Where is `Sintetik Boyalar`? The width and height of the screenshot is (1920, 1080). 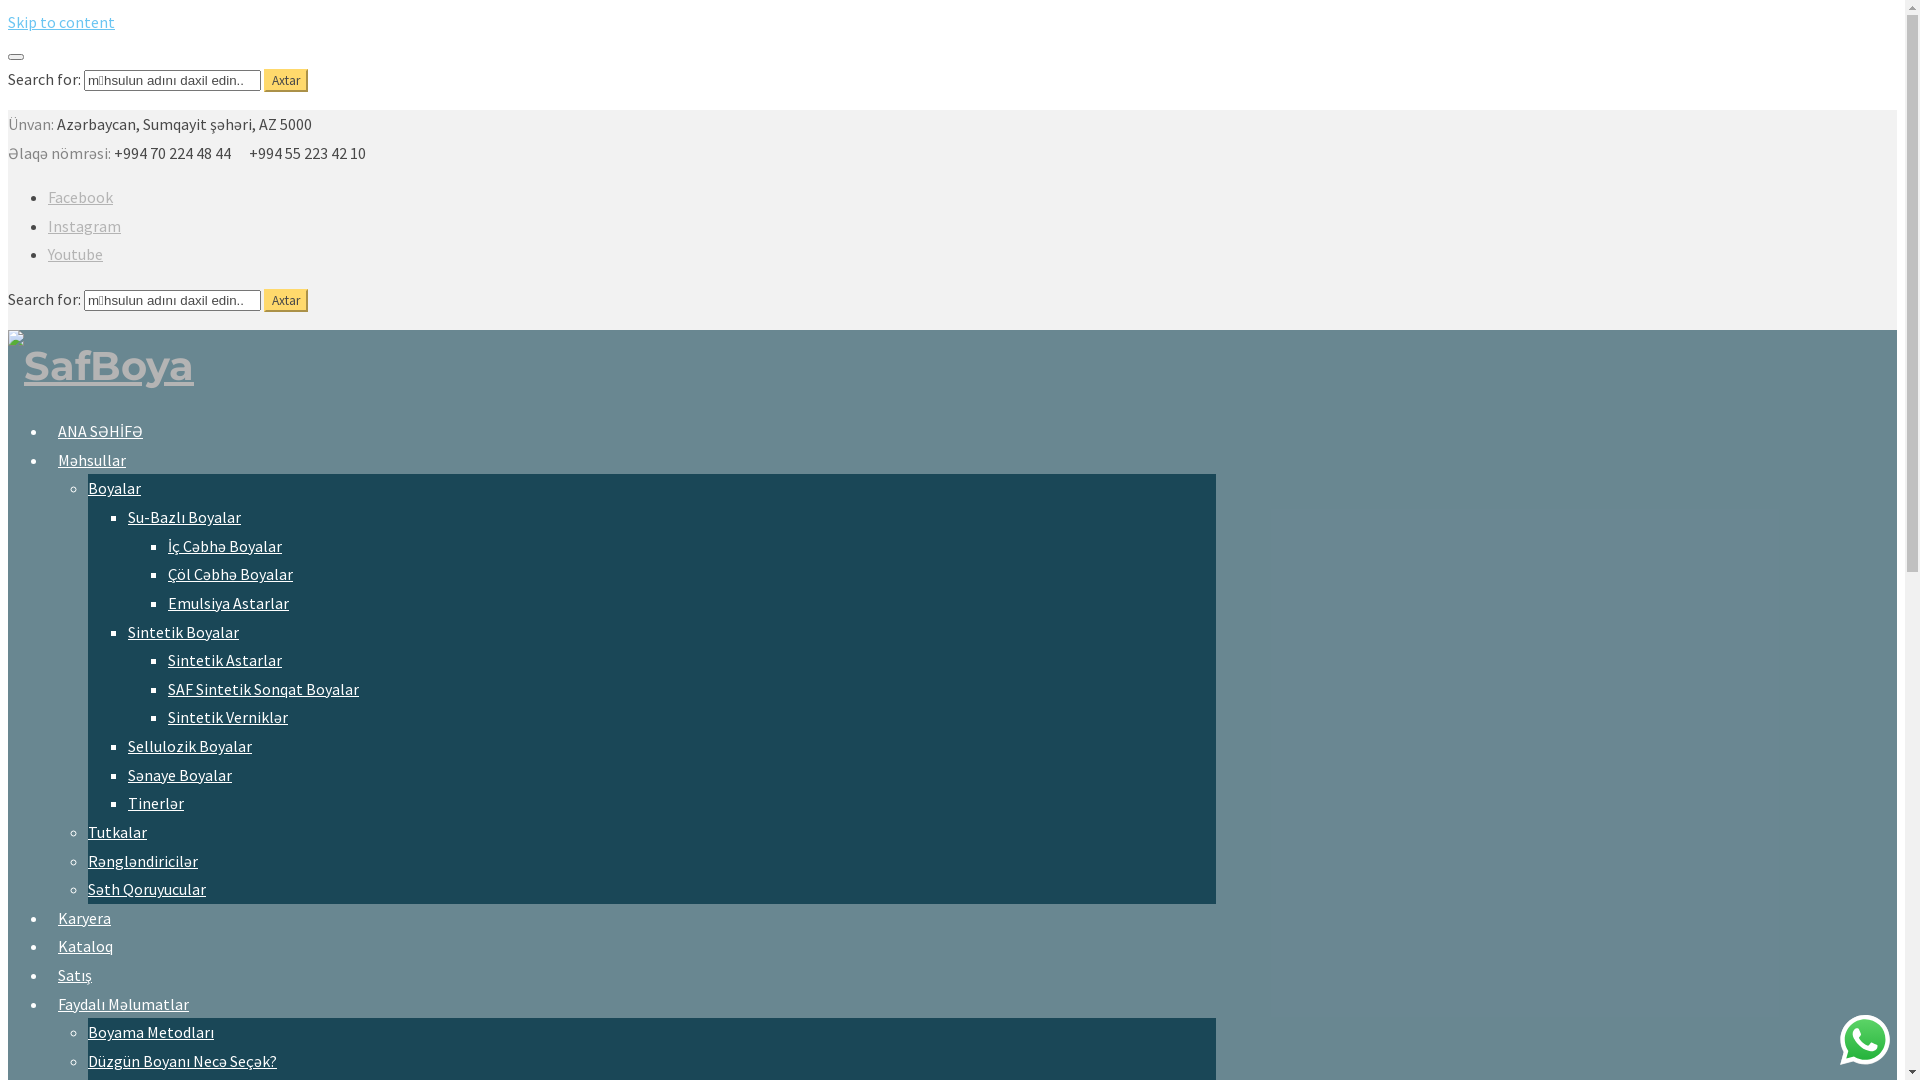 Sintetik Boyalar is located at coordinates (184, 632).